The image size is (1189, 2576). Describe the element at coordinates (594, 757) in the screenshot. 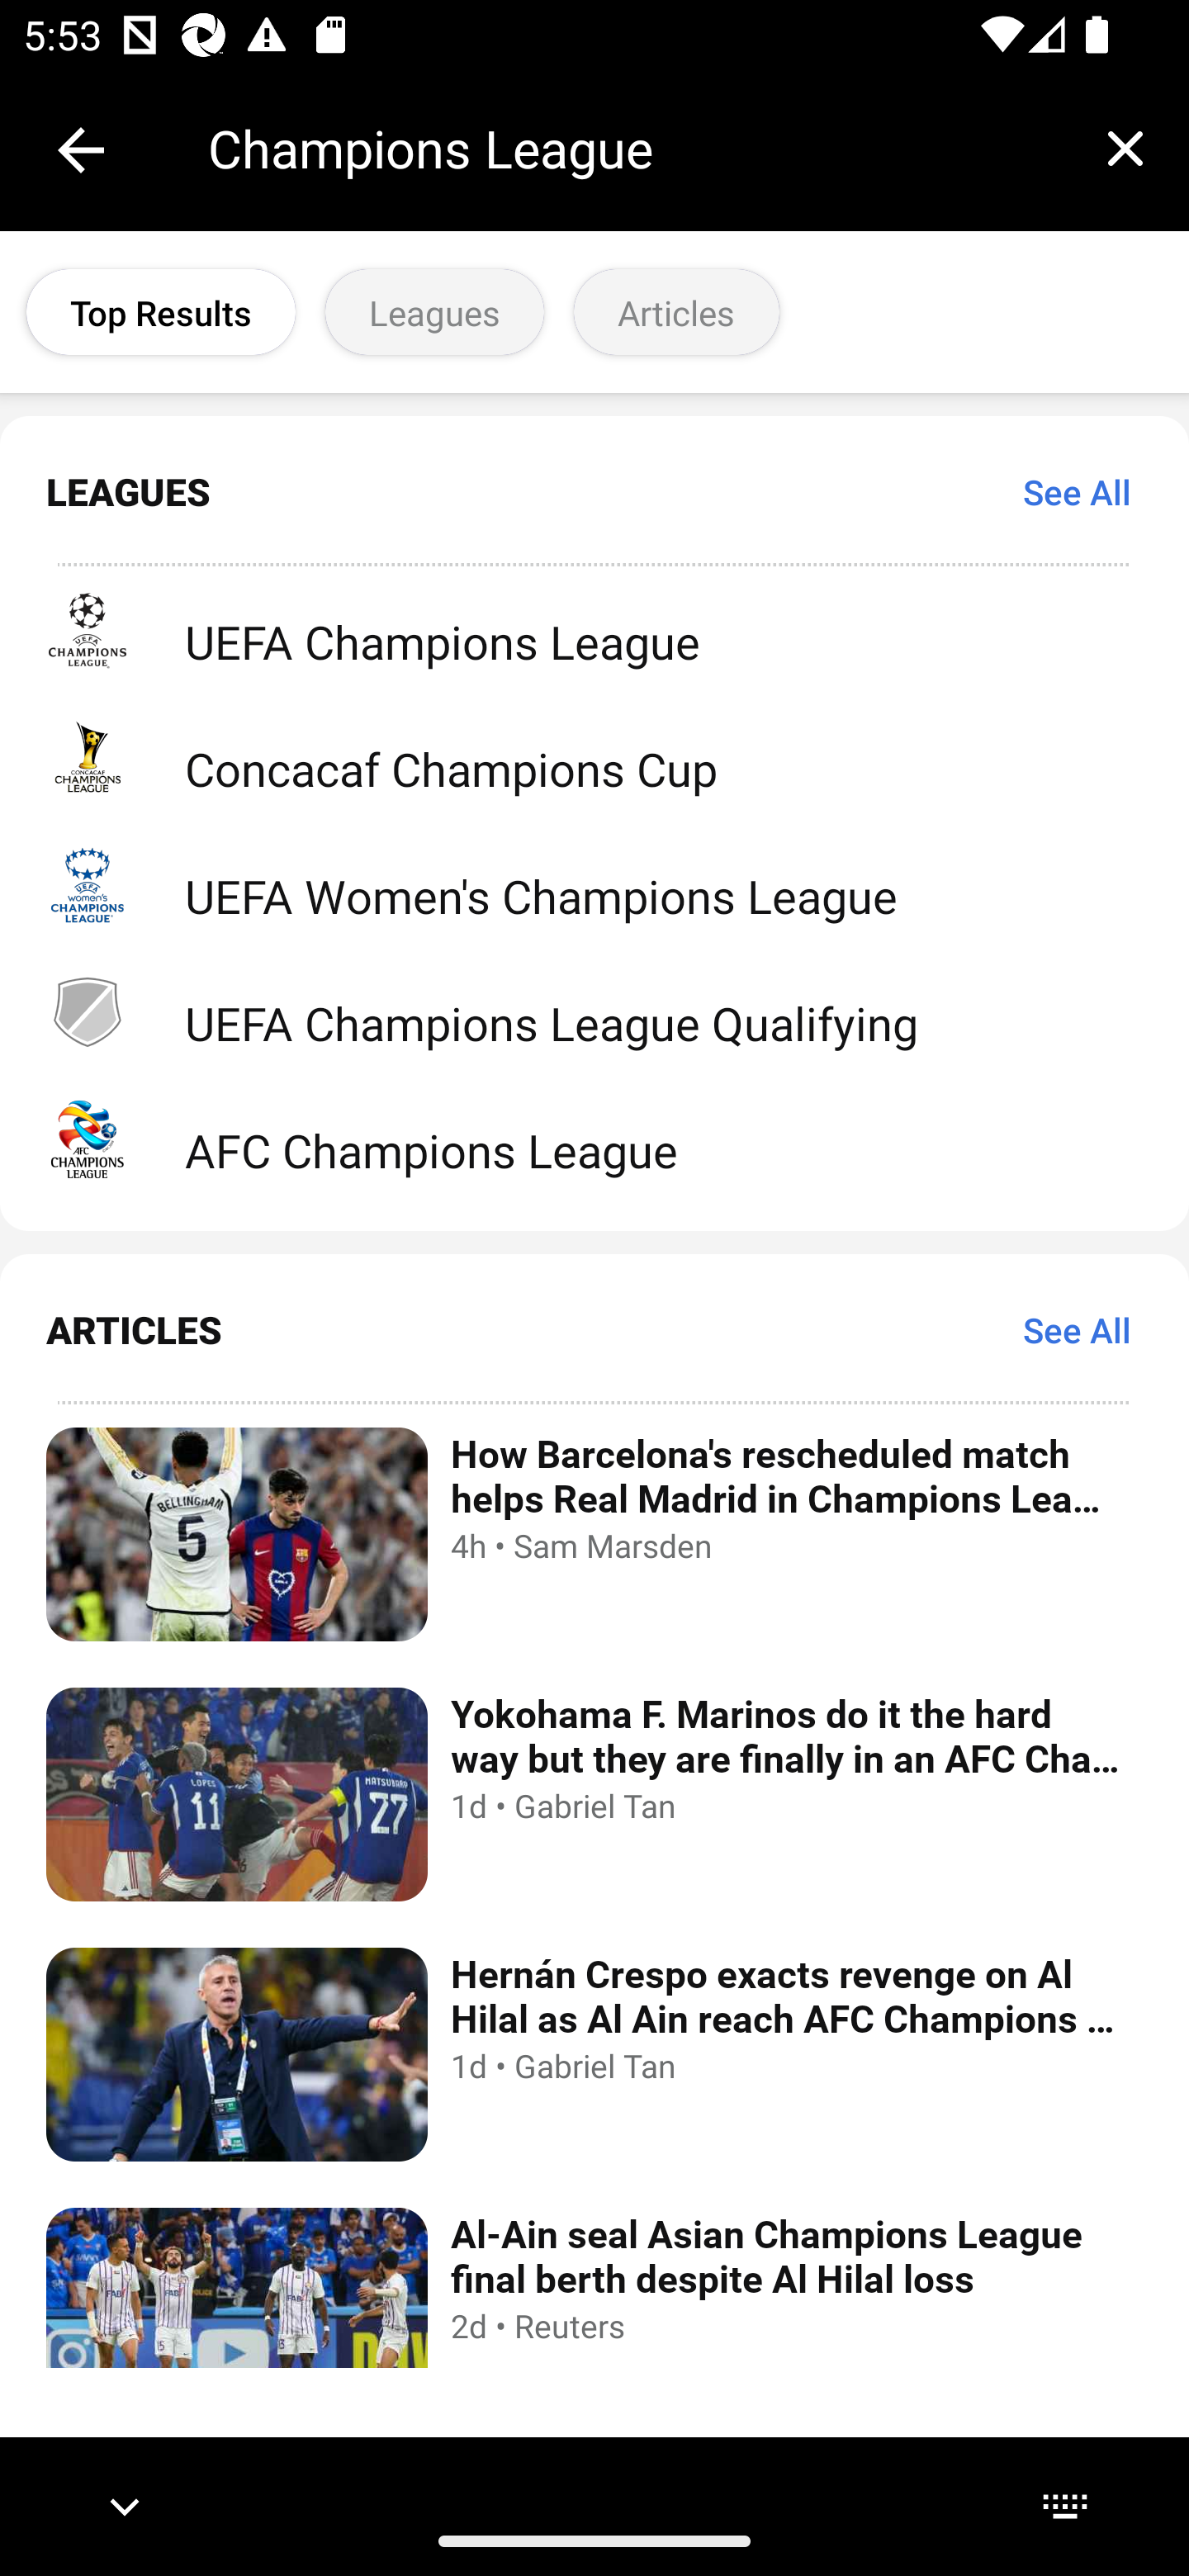

I see `Concacaf Champions Cup` at that location.